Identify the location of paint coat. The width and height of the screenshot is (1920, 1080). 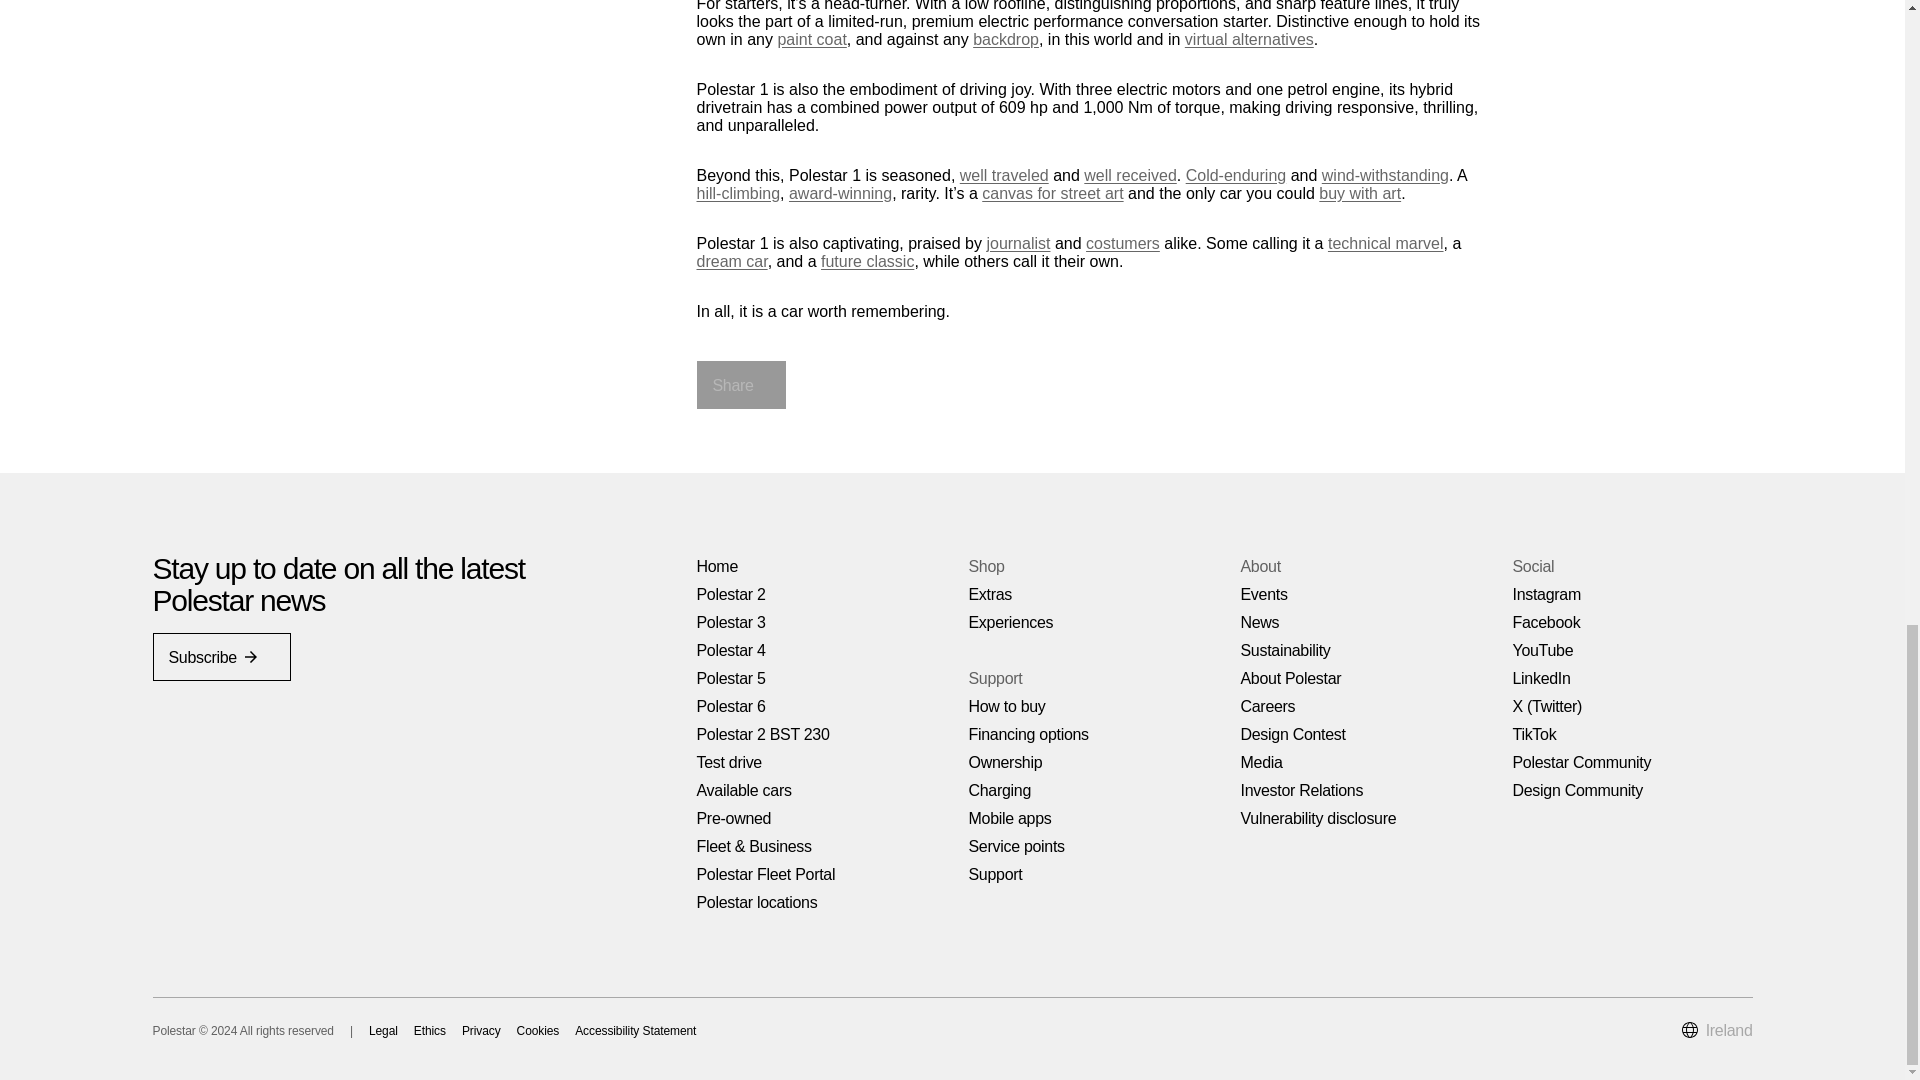
(812, 38).